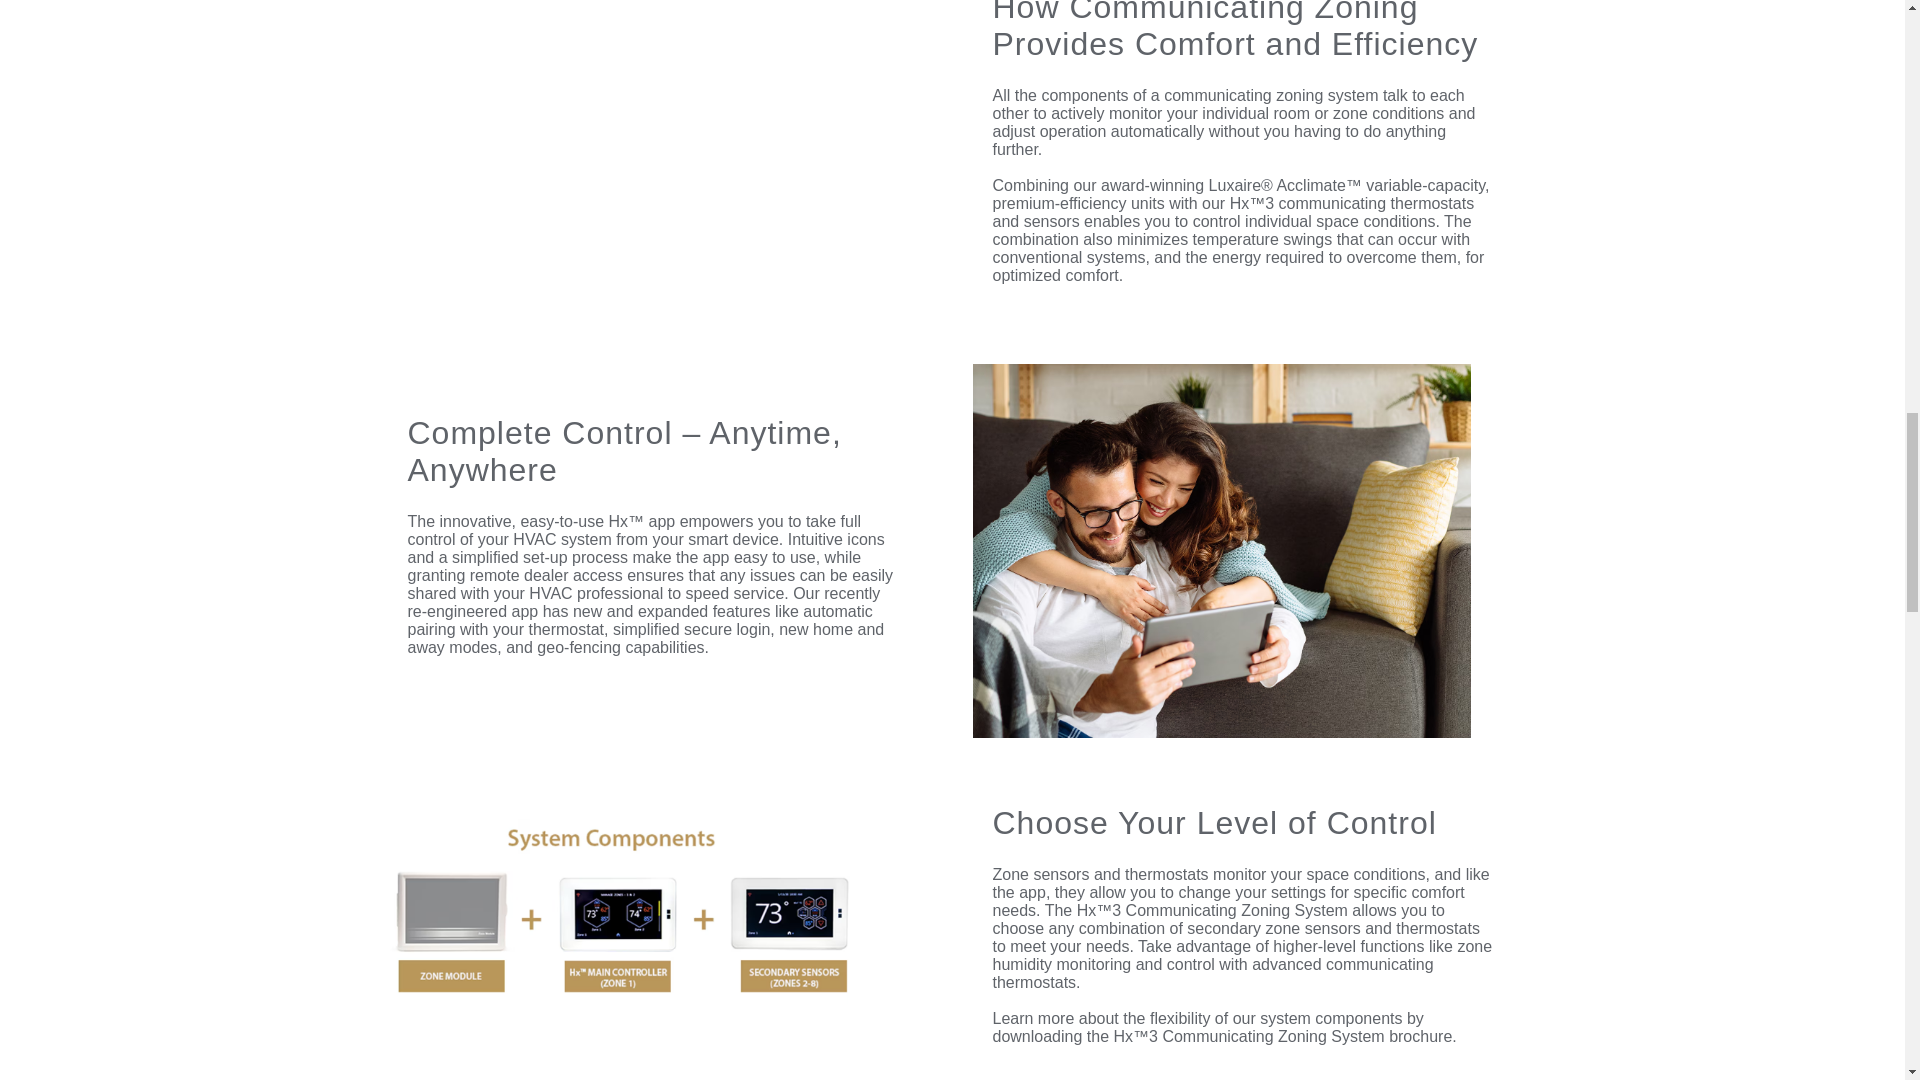 This screenshot has width=1920, height=1080. I want to click on How Communicating Zoning Provides Comfort and Efficiency, so click(660, 157).